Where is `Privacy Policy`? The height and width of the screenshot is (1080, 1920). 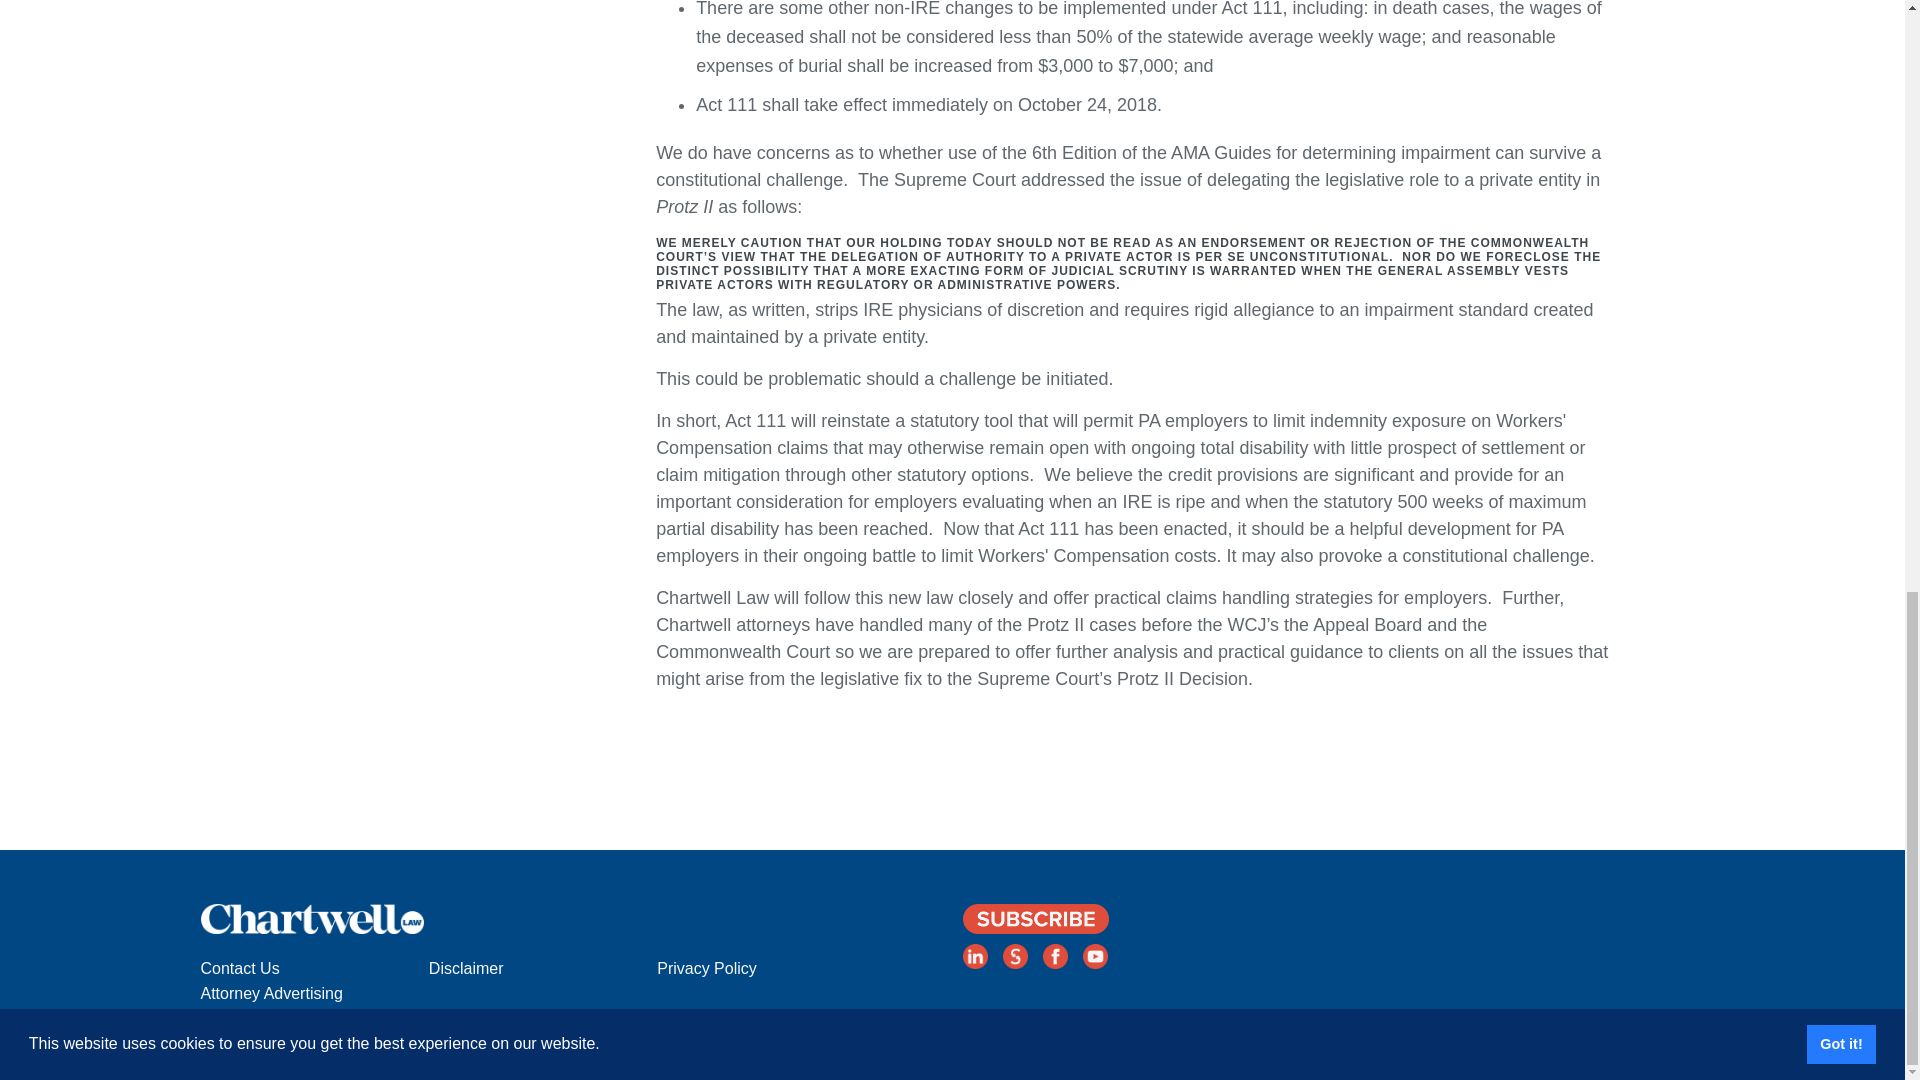 Privacy Policy is located at coordinates (770, 968).